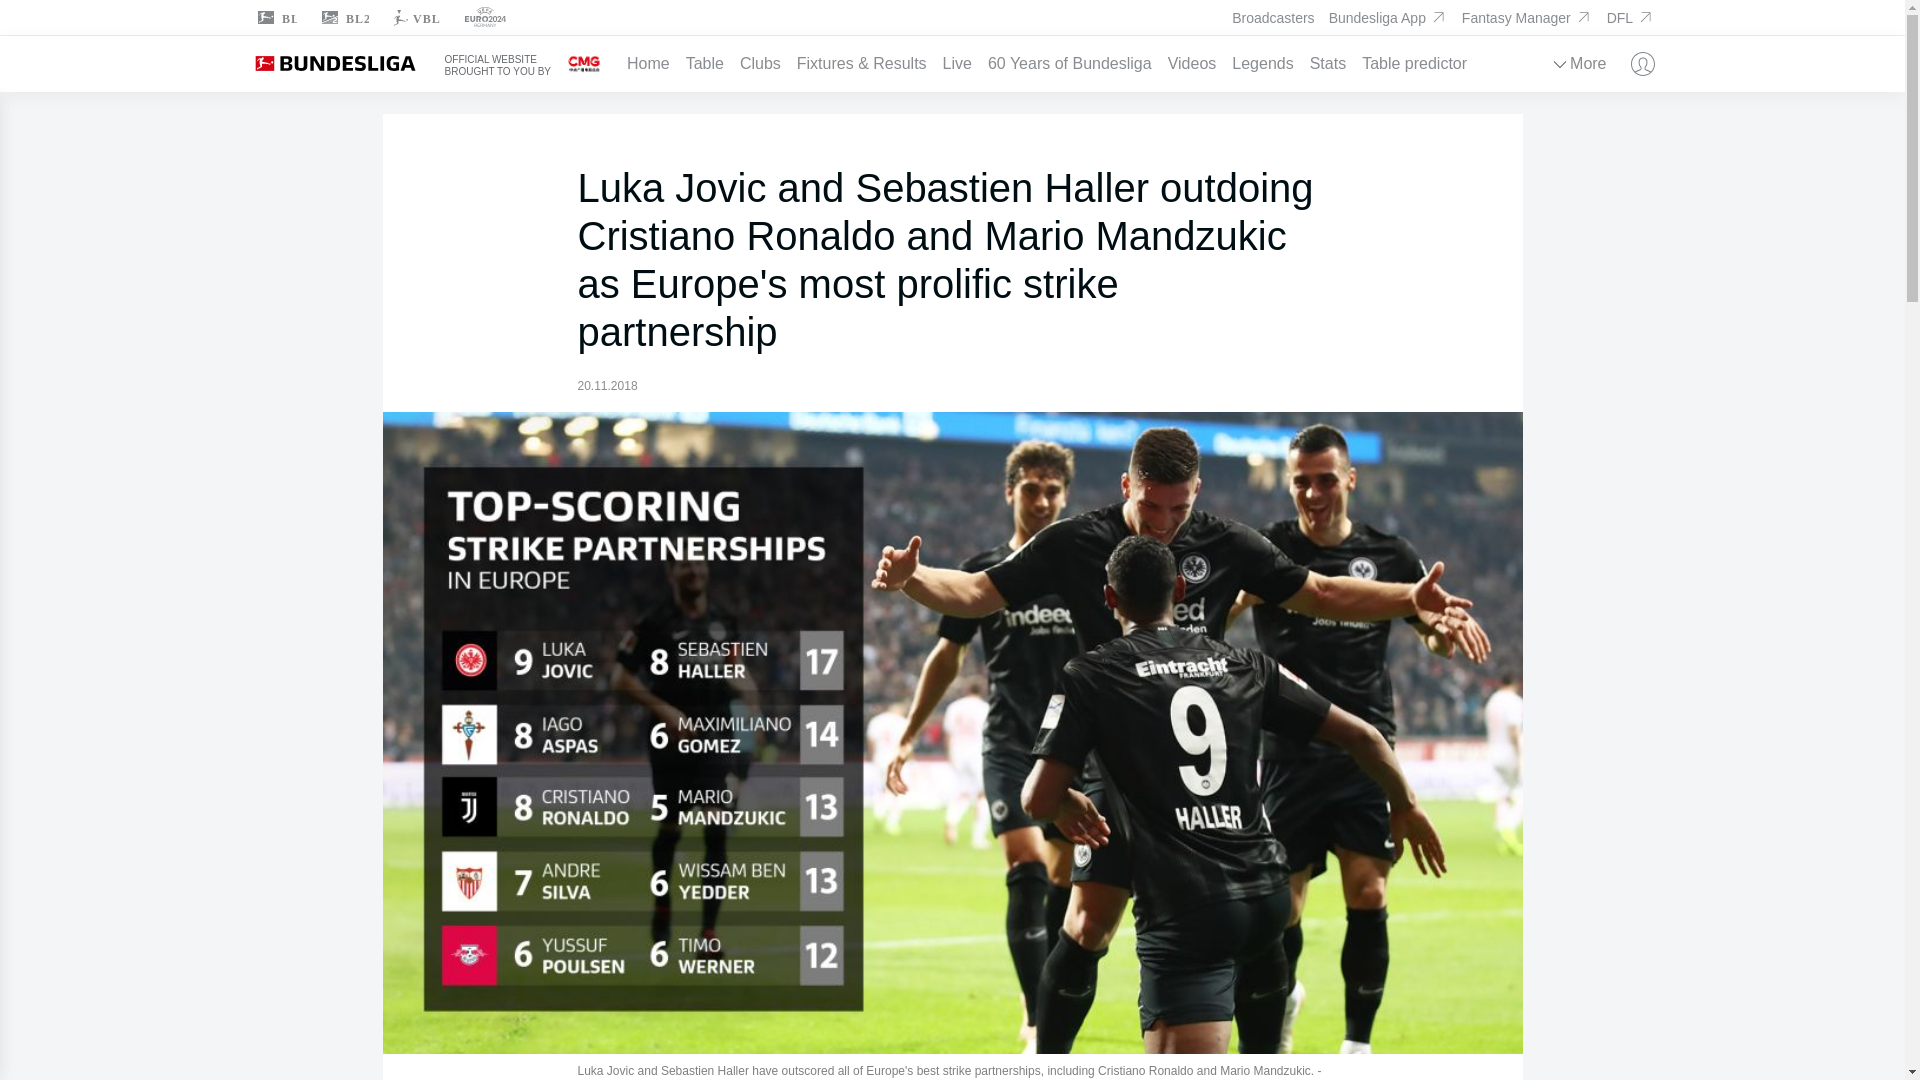 This screenshot has width=1920, height=1080. I want to click on VBL, so click(415, 18).